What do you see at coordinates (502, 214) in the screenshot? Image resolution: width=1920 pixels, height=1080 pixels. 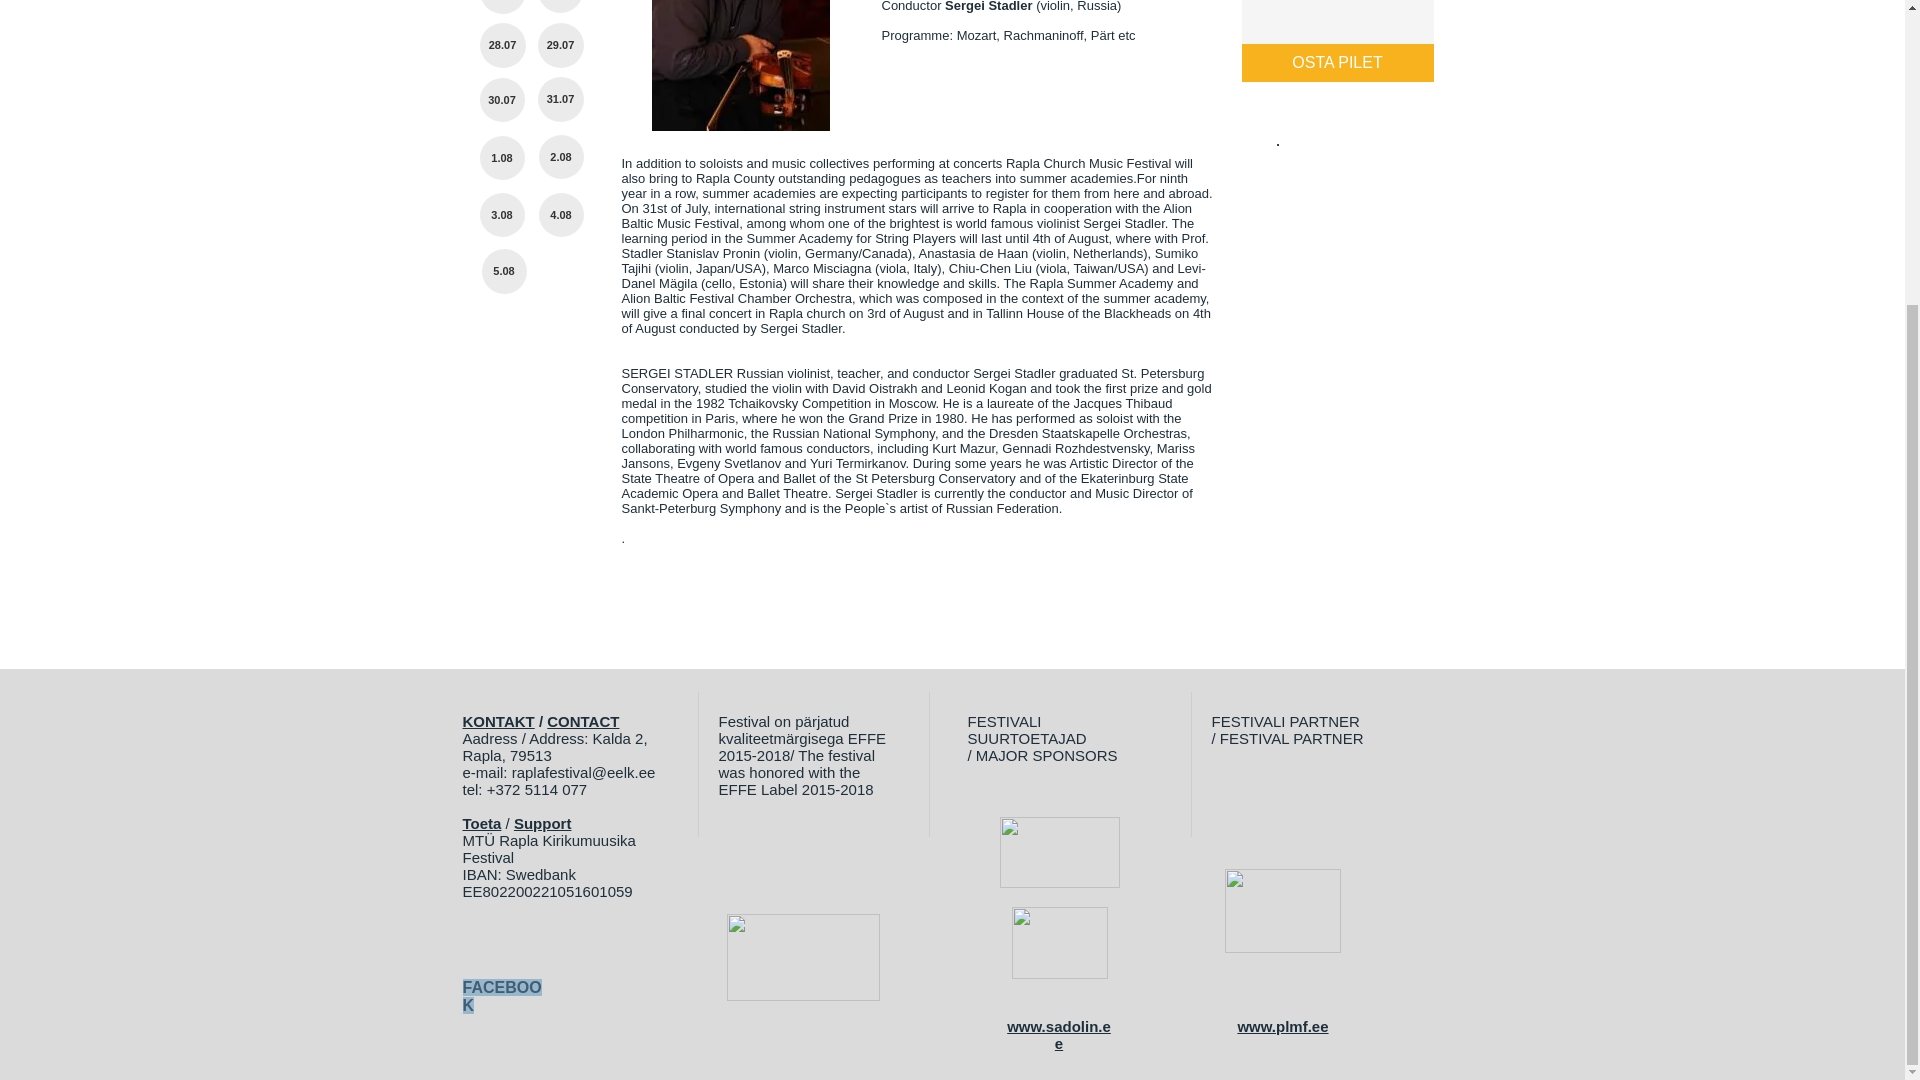 I see `3.08` at bounding box center [502, 214].